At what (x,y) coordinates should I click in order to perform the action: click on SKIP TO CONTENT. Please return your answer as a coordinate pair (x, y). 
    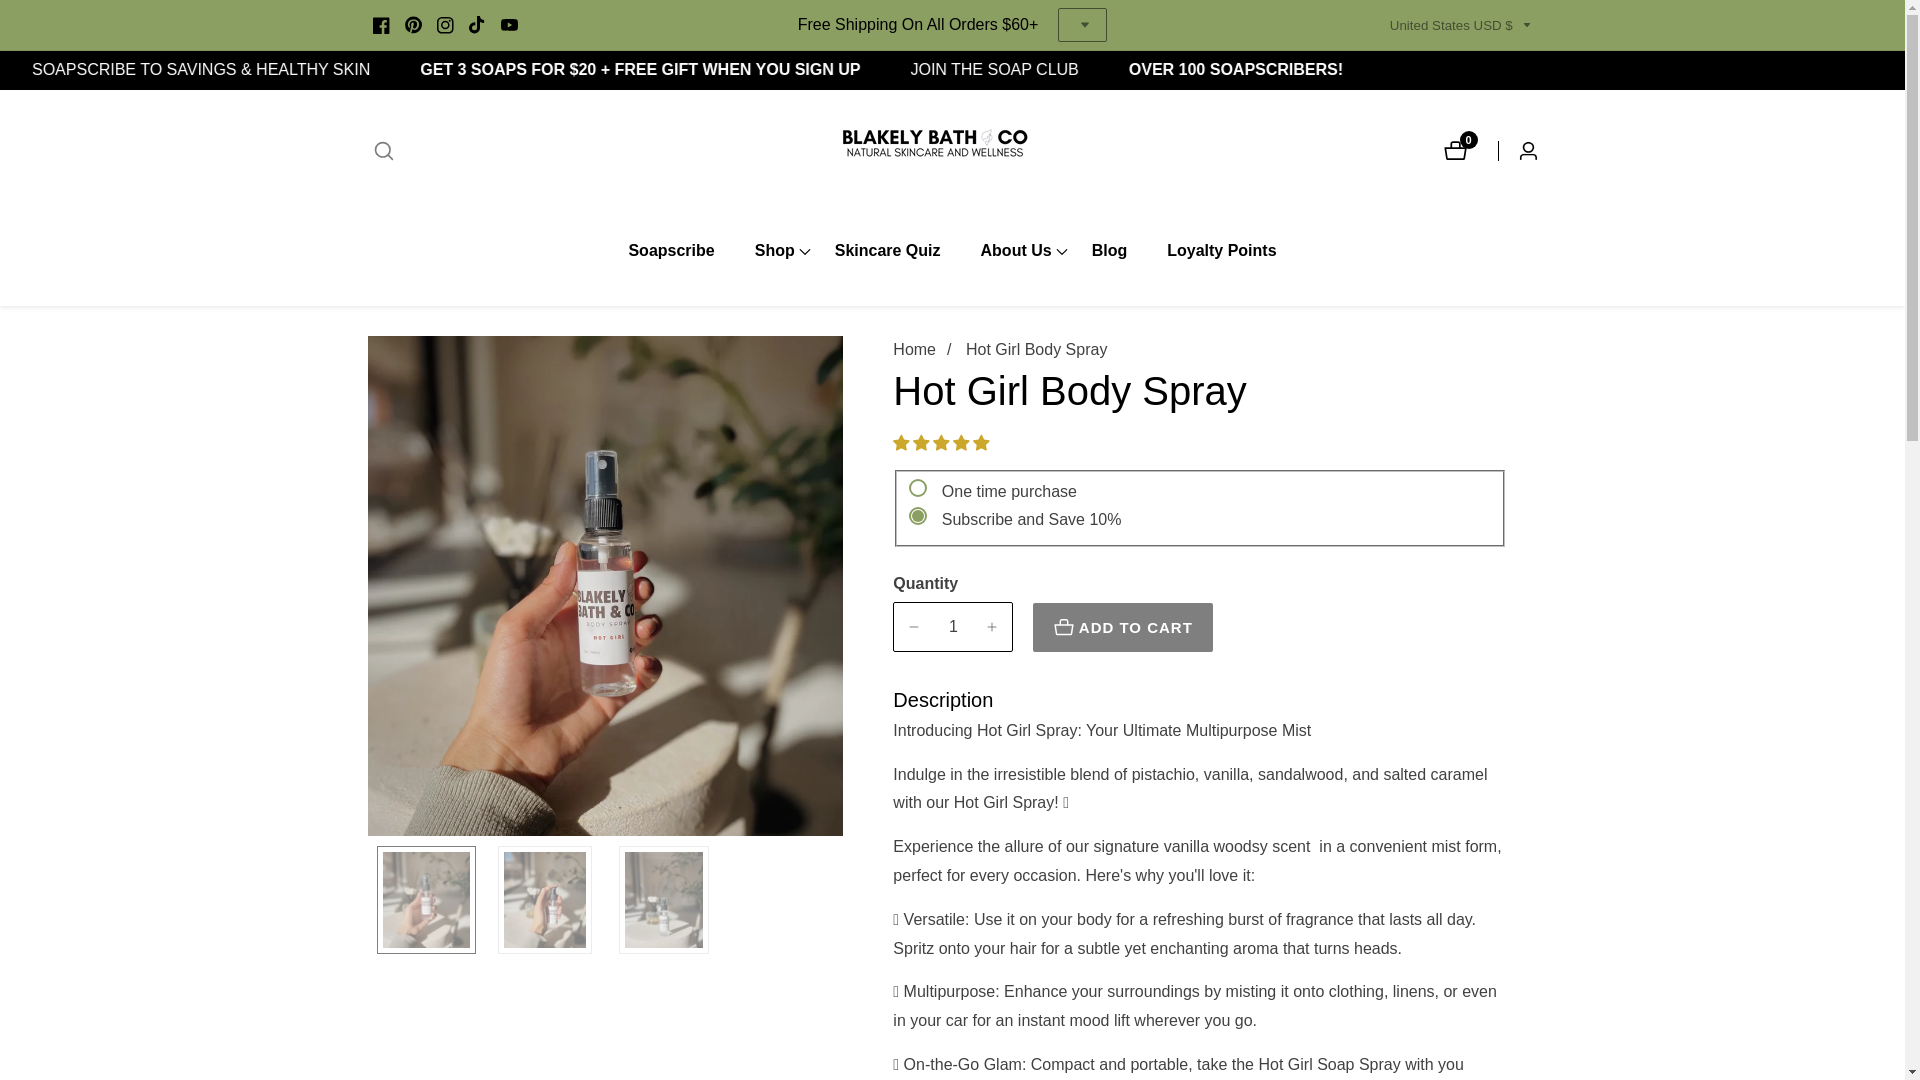
    Looking at the image, I should click on (670, 251).